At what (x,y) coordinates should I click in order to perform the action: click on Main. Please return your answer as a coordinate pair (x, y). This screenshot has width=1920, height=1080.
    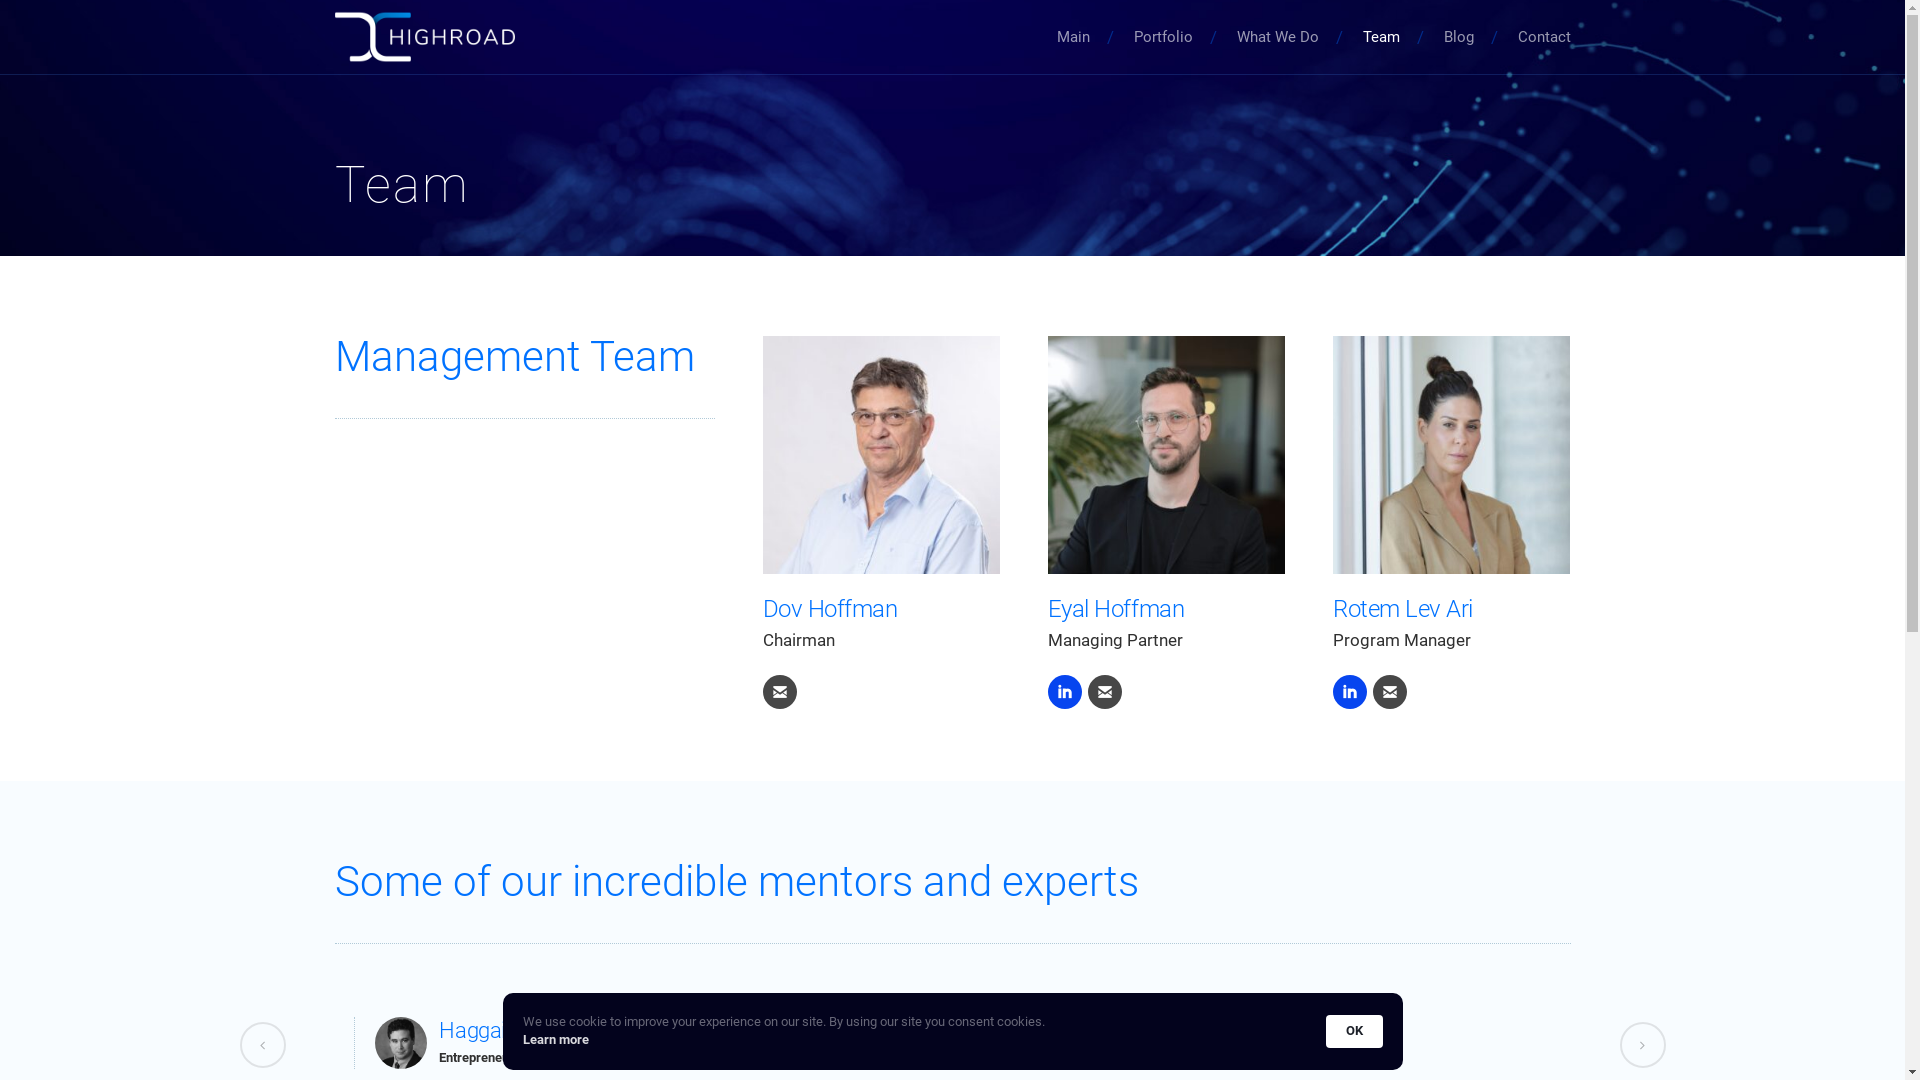
    Looking at the image, I should click on (1072, 37).